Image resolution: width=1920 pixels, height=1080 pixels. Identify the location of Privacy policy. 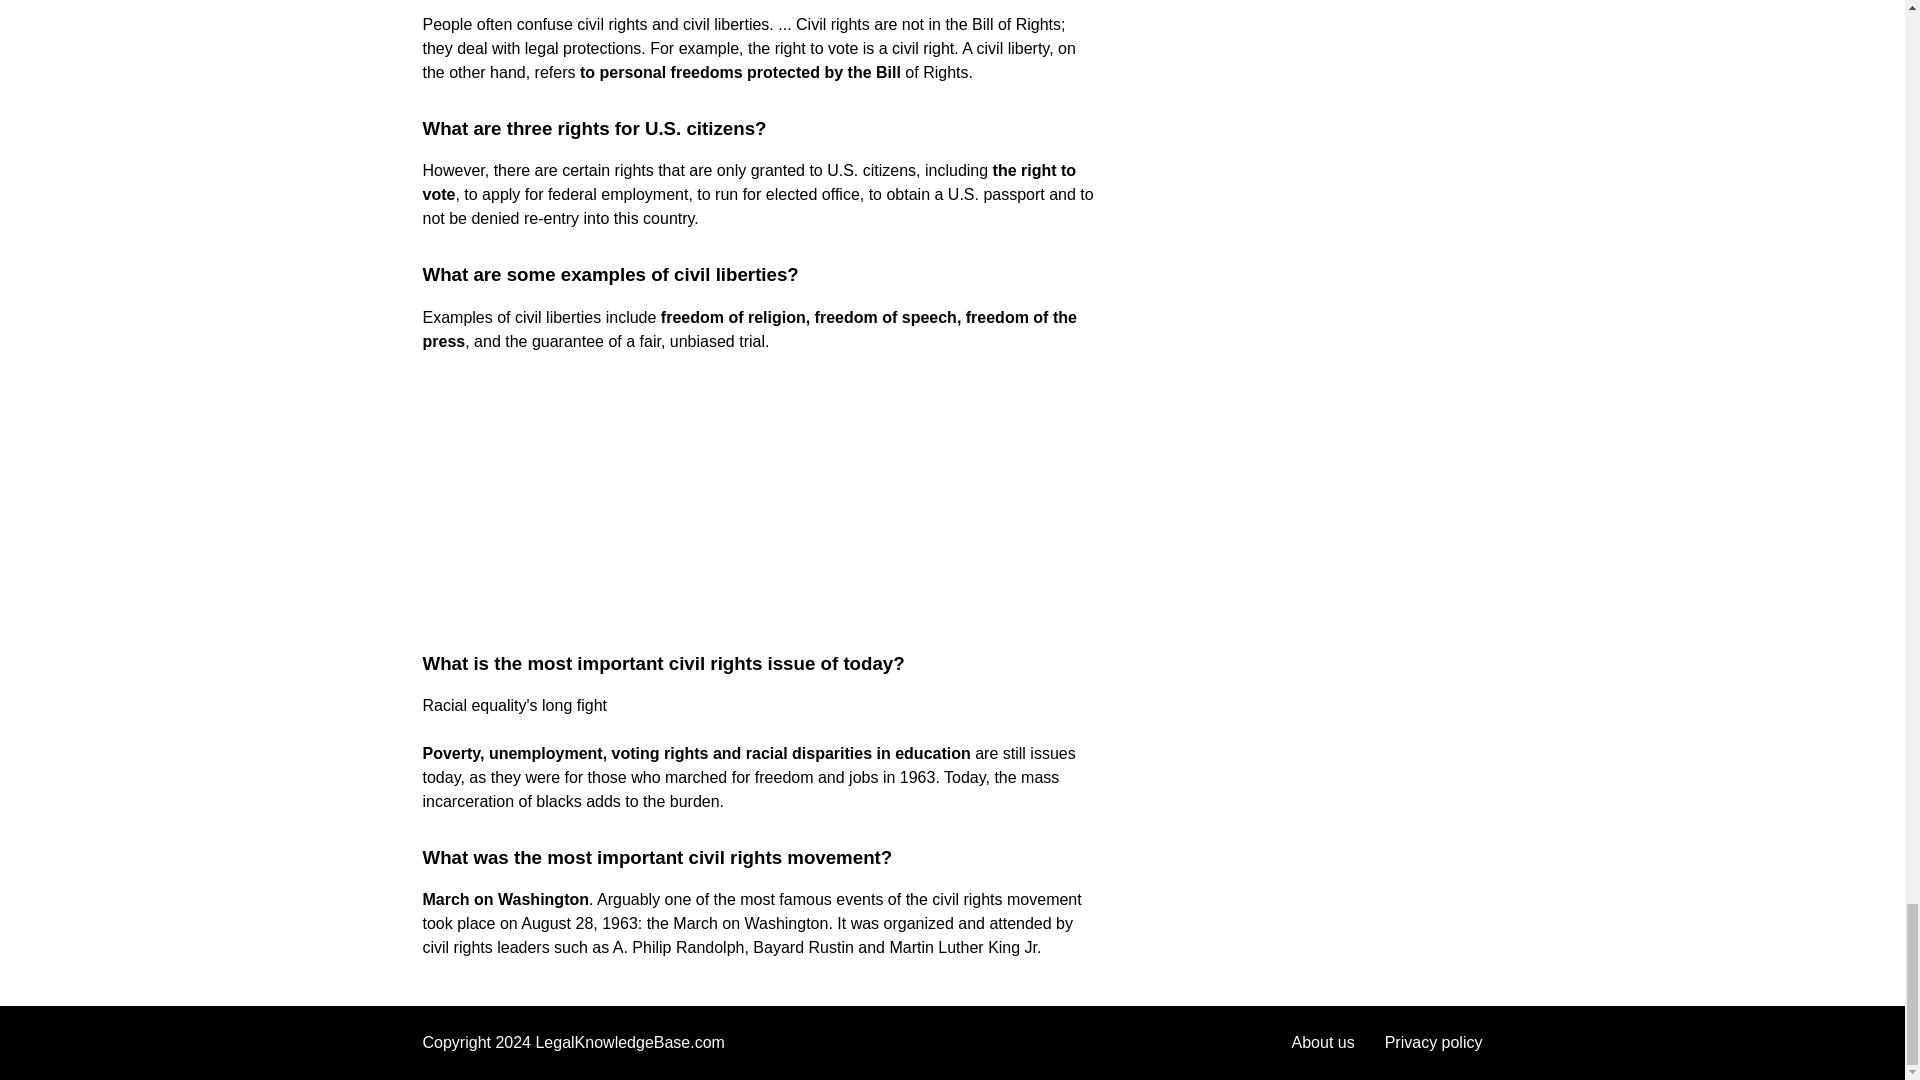
(1433, 1042).